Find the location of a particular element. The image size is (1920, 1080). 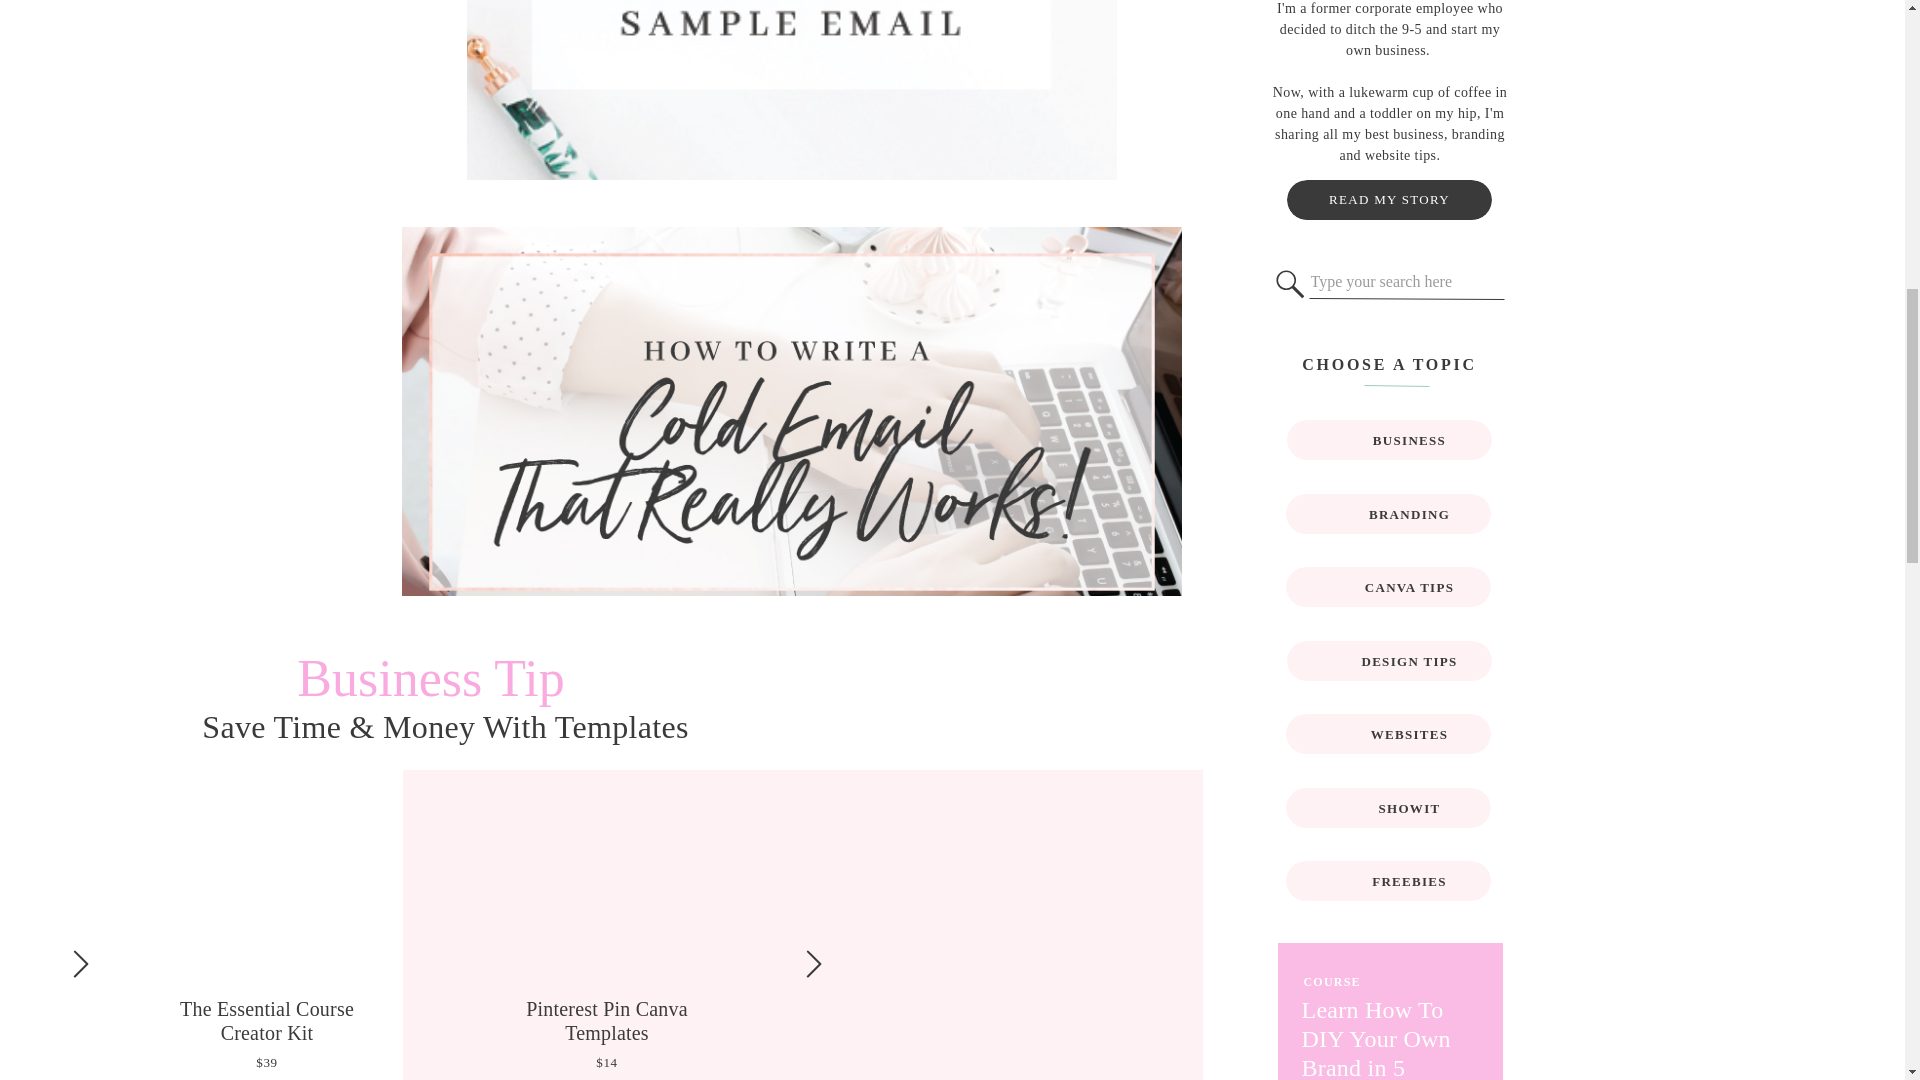

READ MY STORY is located at coordinates (1390, 199).